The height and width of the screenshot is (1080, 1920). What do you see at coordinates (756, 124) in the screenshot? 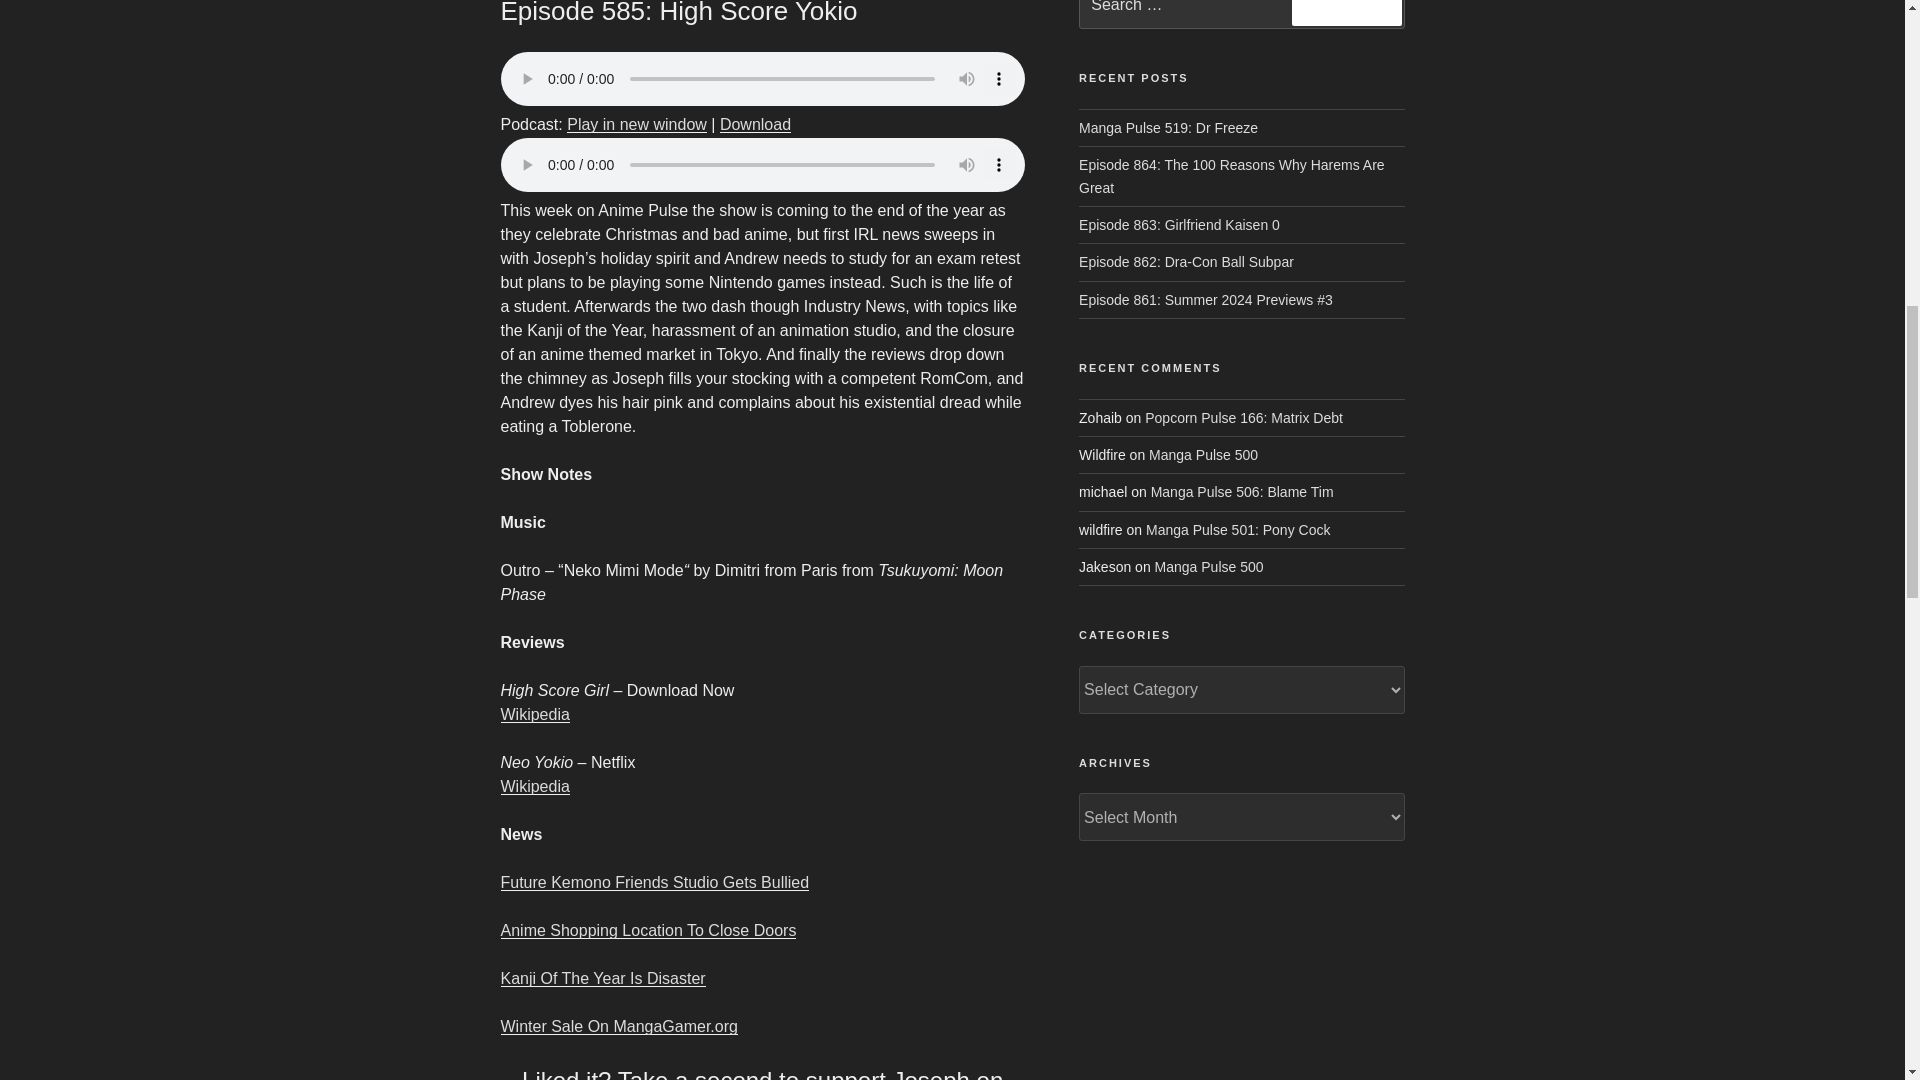
I see `Download` at bounding box center [756, 124].